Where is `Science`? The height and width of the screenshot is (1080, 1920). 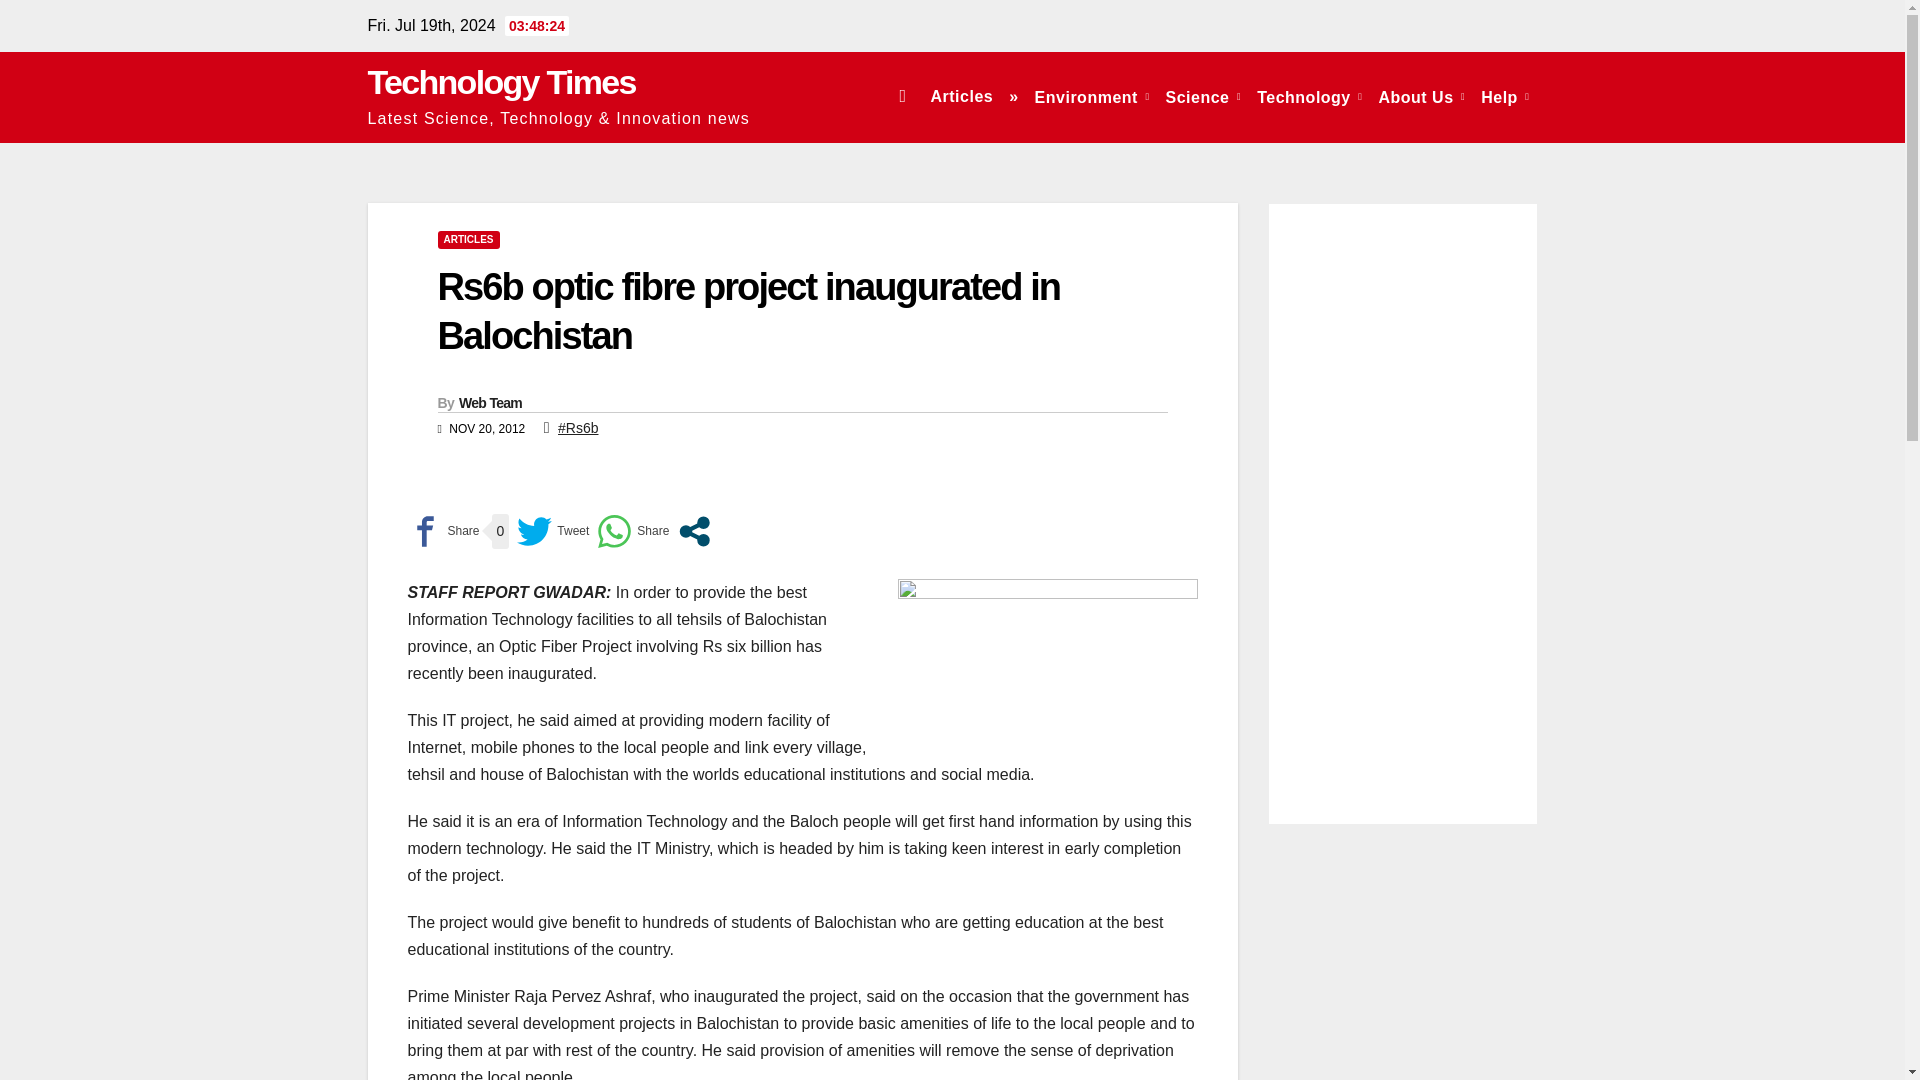 Science is located at coordinates (1203, 96).